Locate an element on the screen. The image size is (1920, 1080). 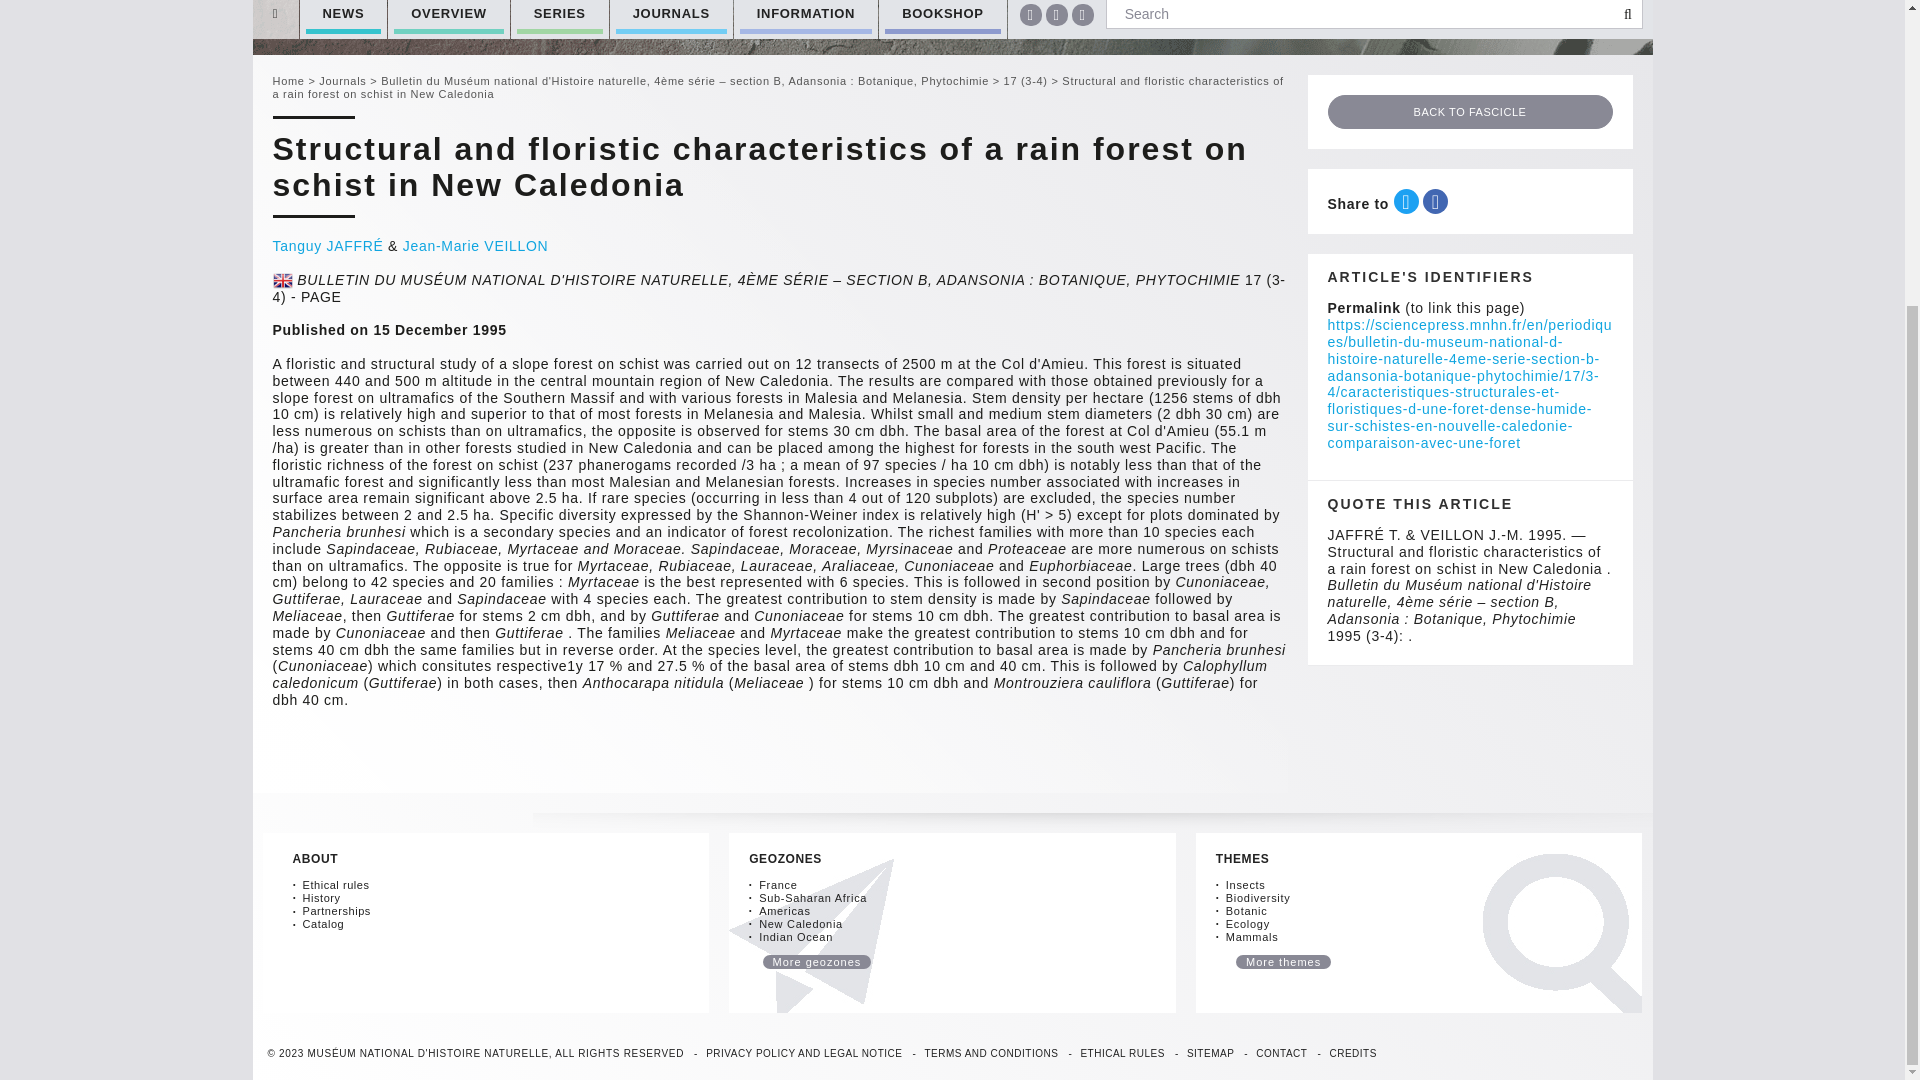
News is located at coordinates (343, 19).